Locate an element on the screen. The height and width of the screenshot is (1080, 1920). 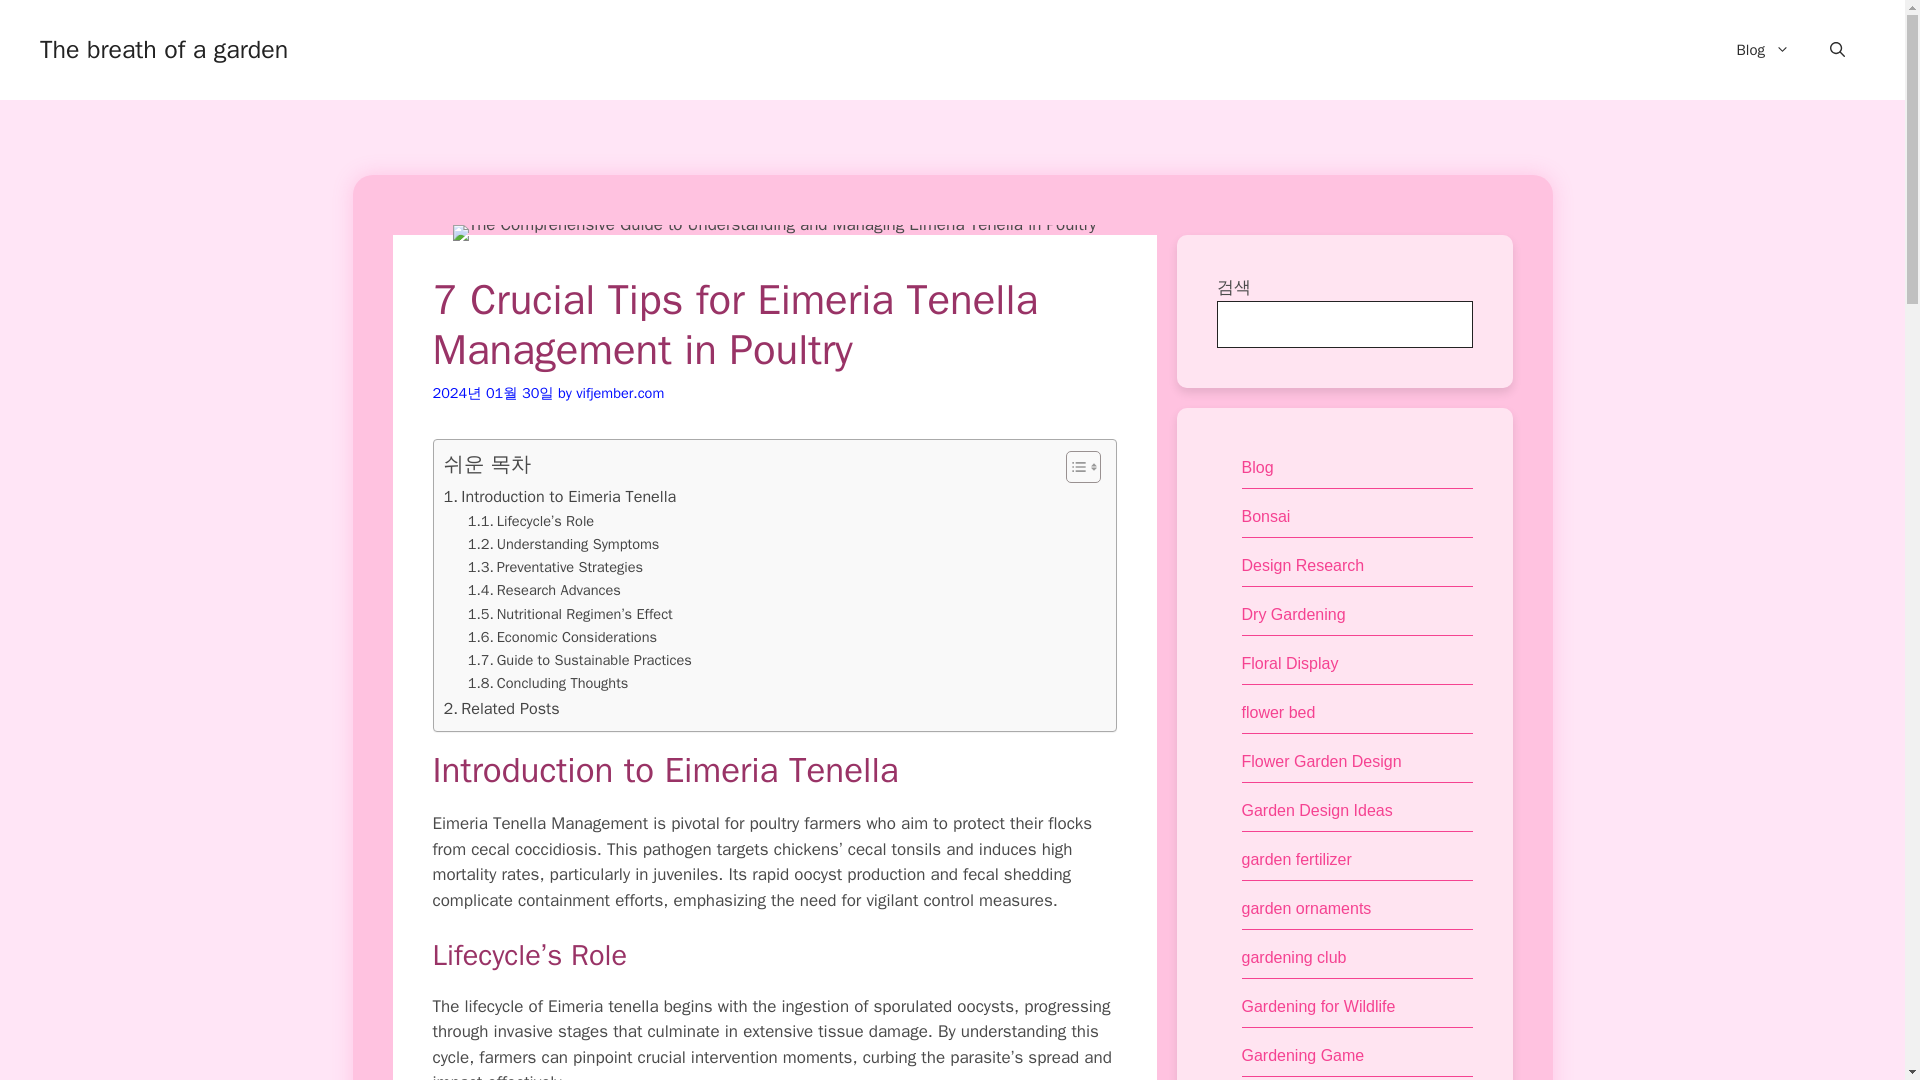
Related Posts is located at coordinates (502, 708).